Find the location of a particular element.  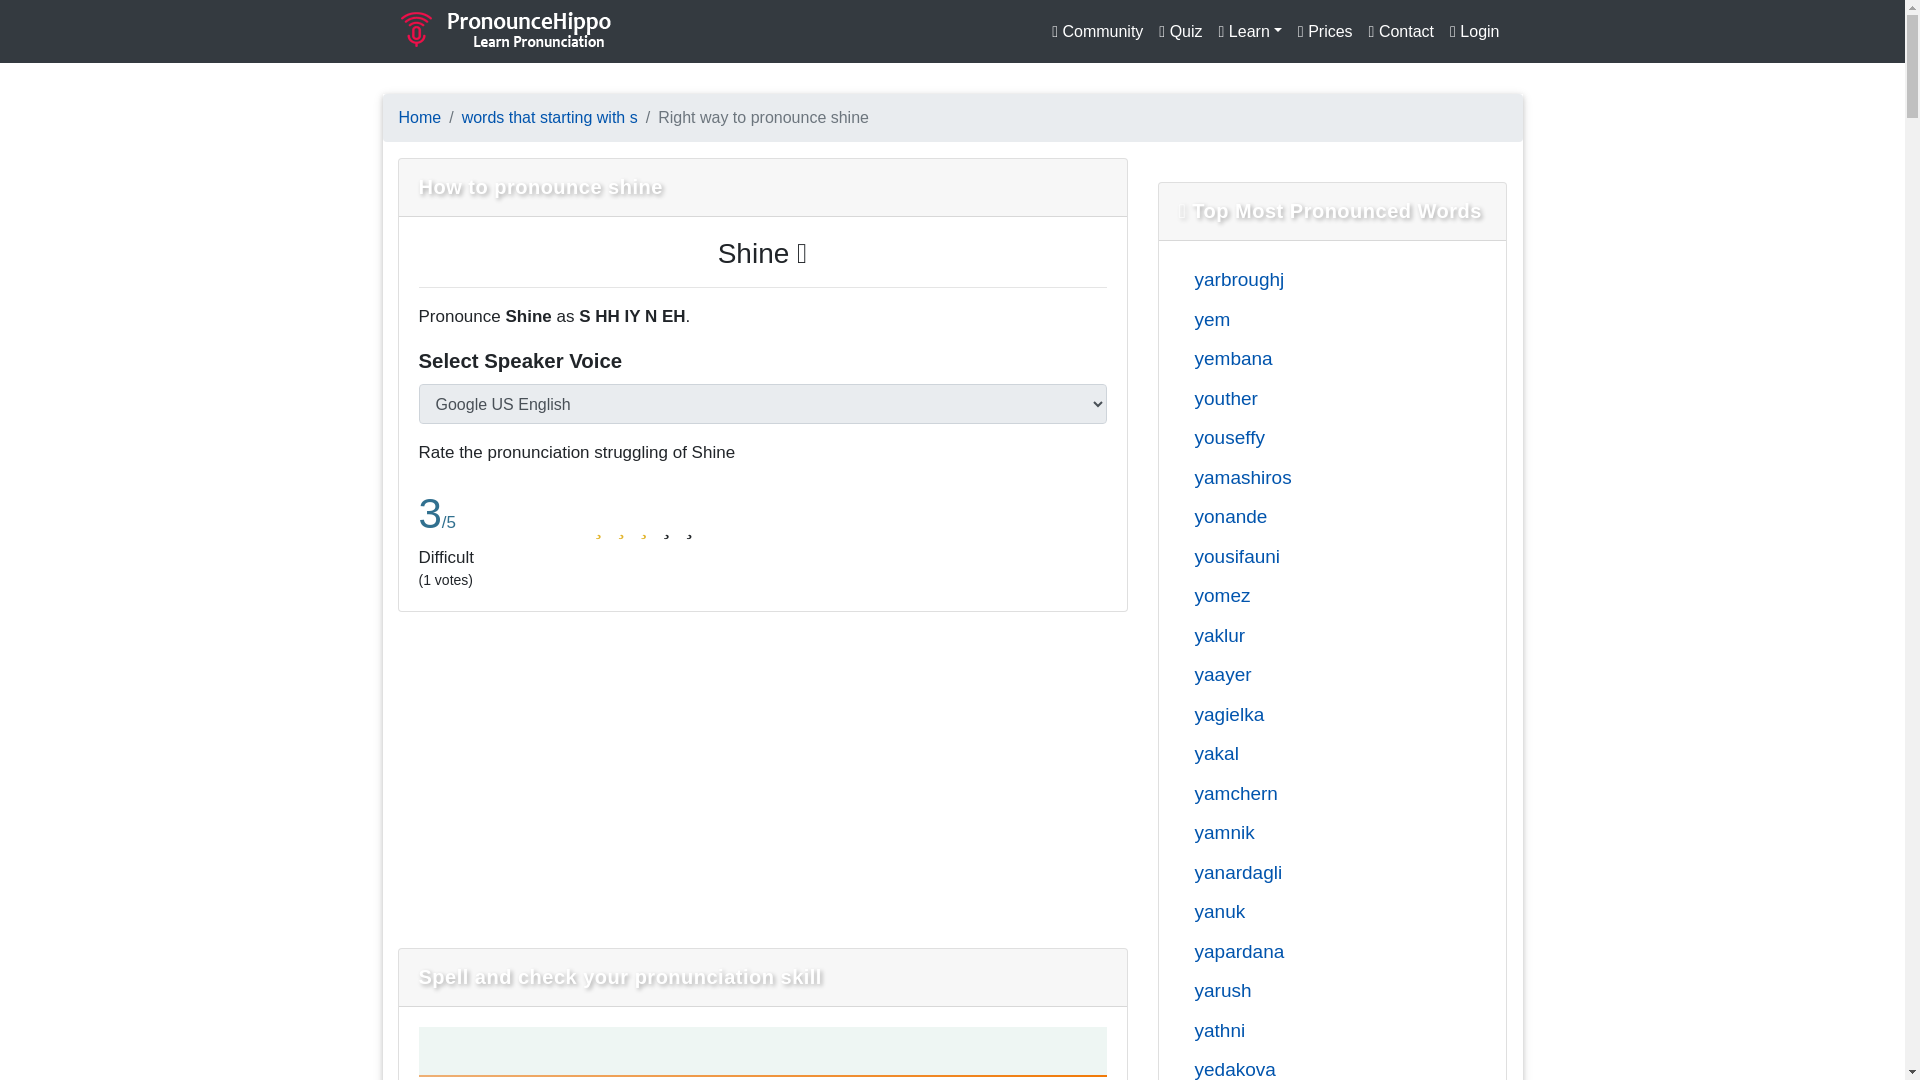

Prices is located at coordinates (1326, 31).